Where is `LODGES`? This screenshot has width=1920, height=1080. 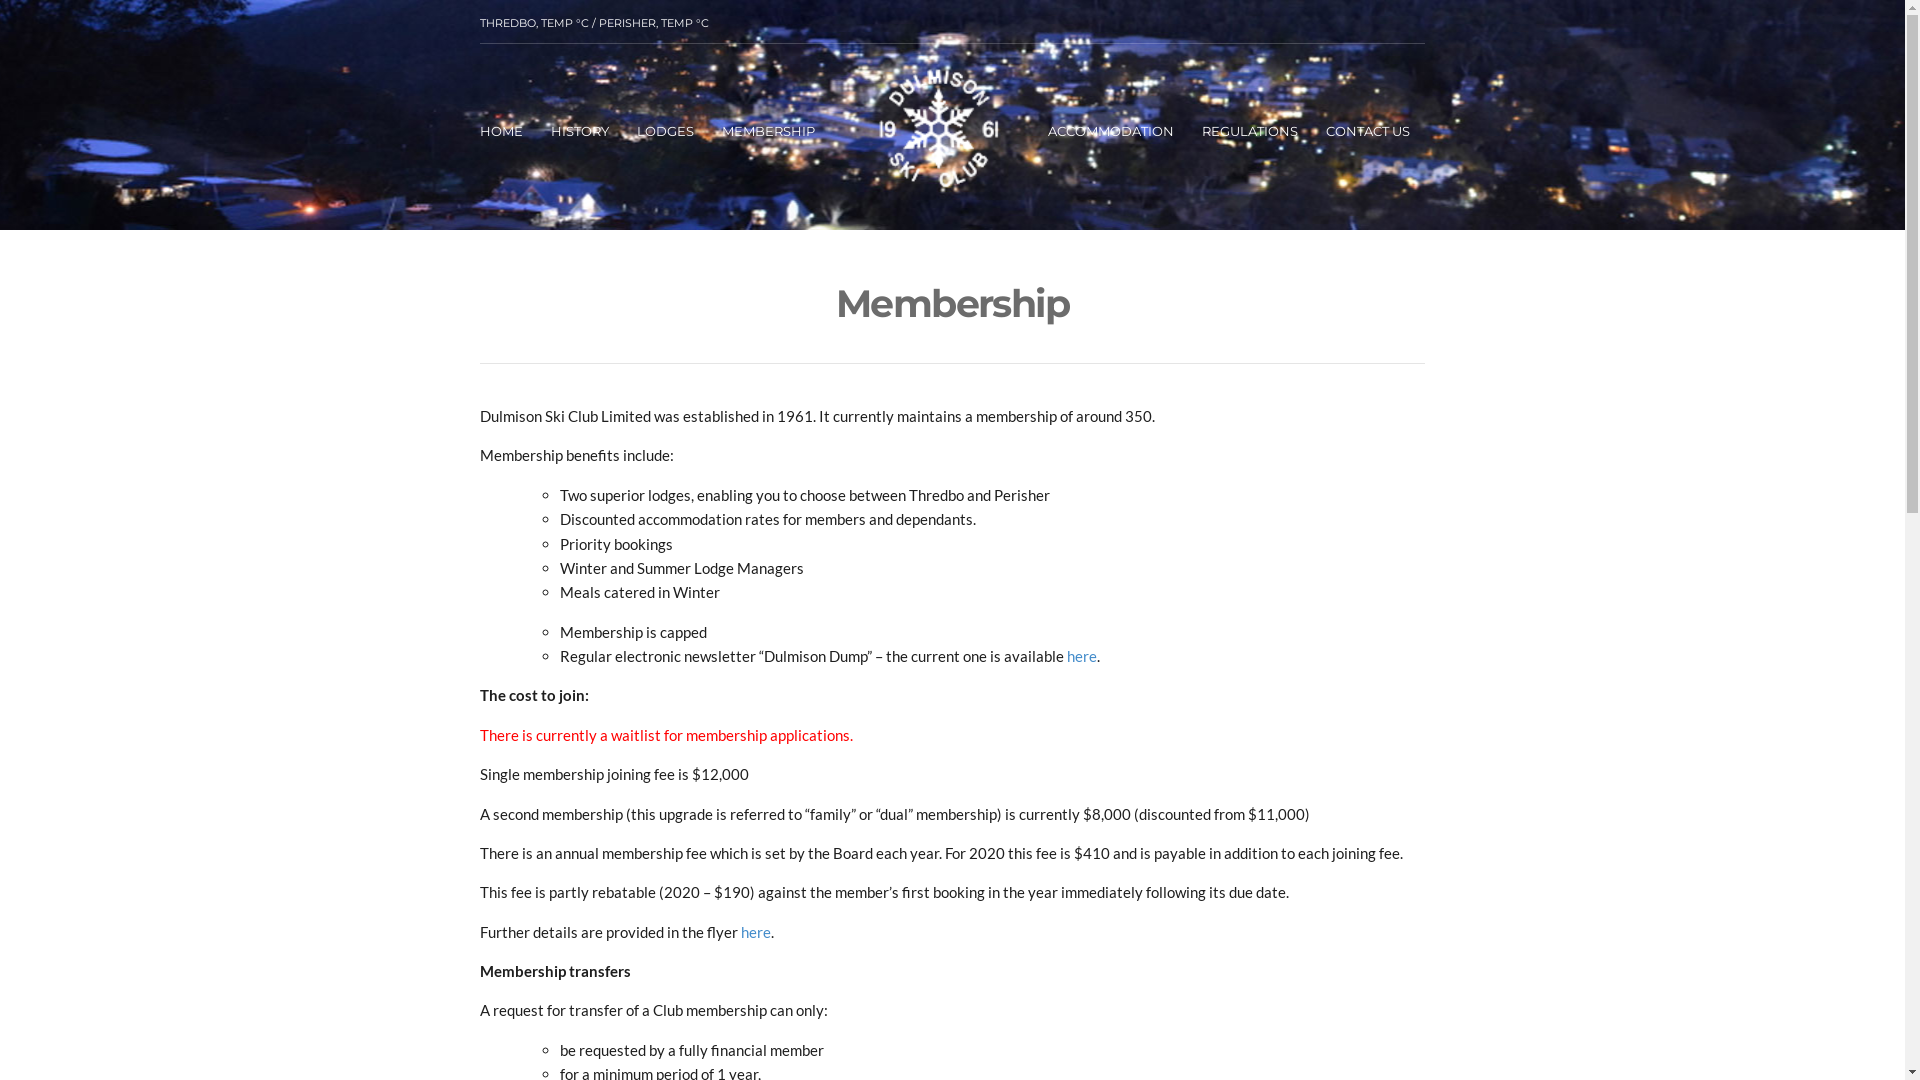 LODGES is located at coordinates (666, 134).